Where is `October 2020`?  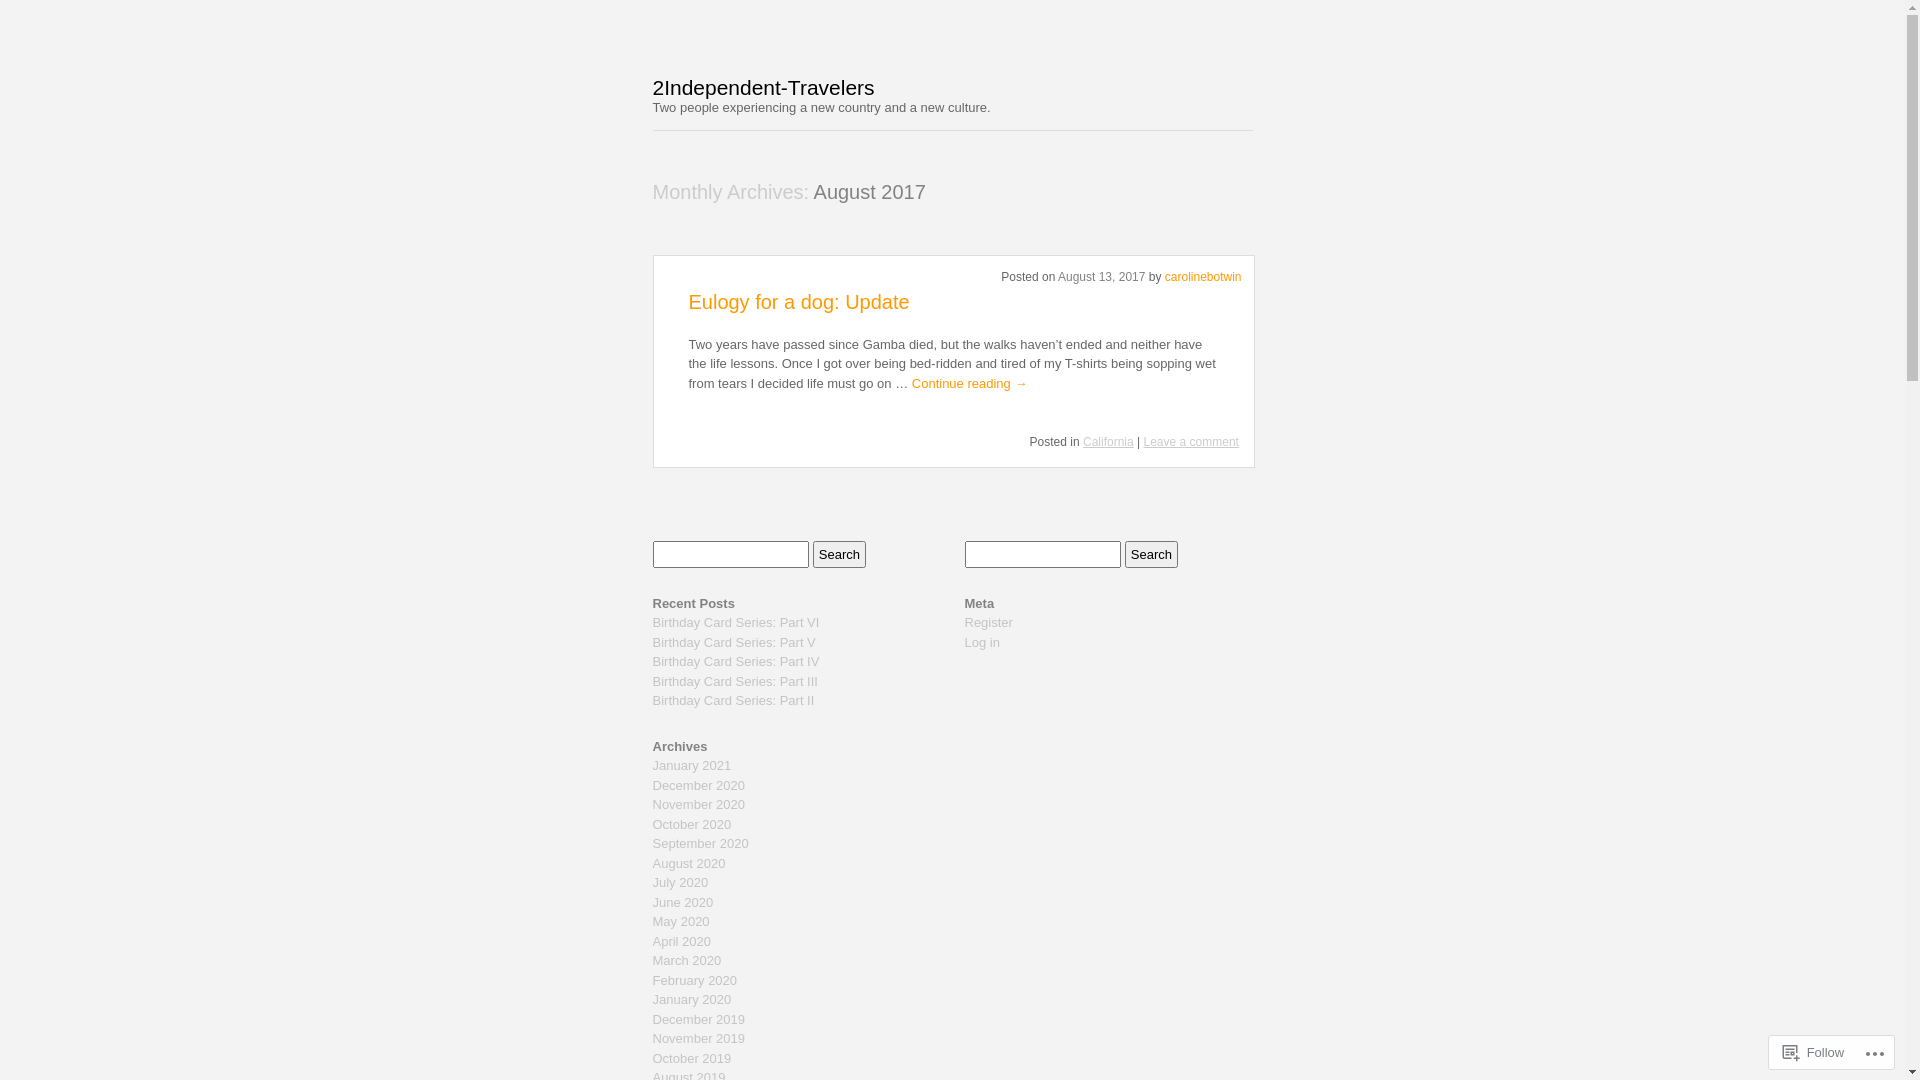 October 2020 is located at coordinates (692, 824).